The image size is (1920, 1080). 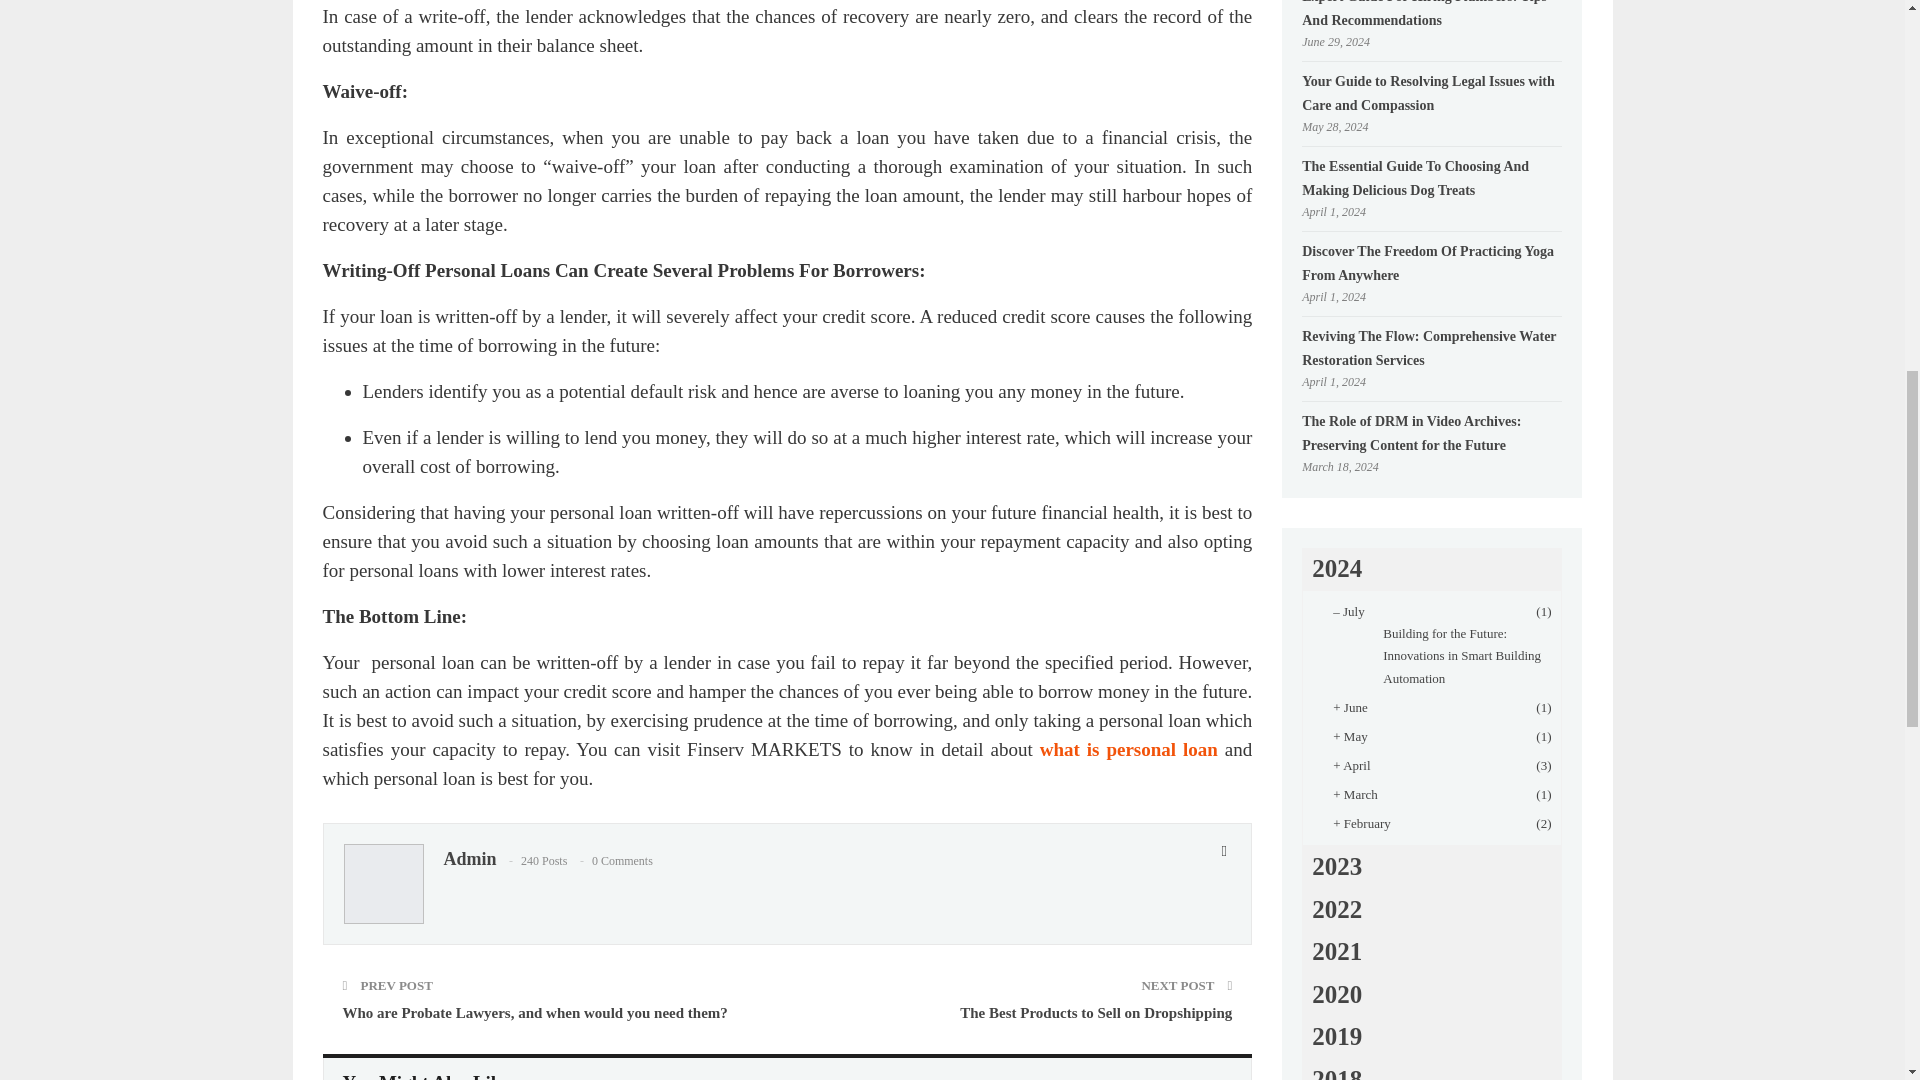 I want to click on You Might Also Like, so click(x=426, y=1077).